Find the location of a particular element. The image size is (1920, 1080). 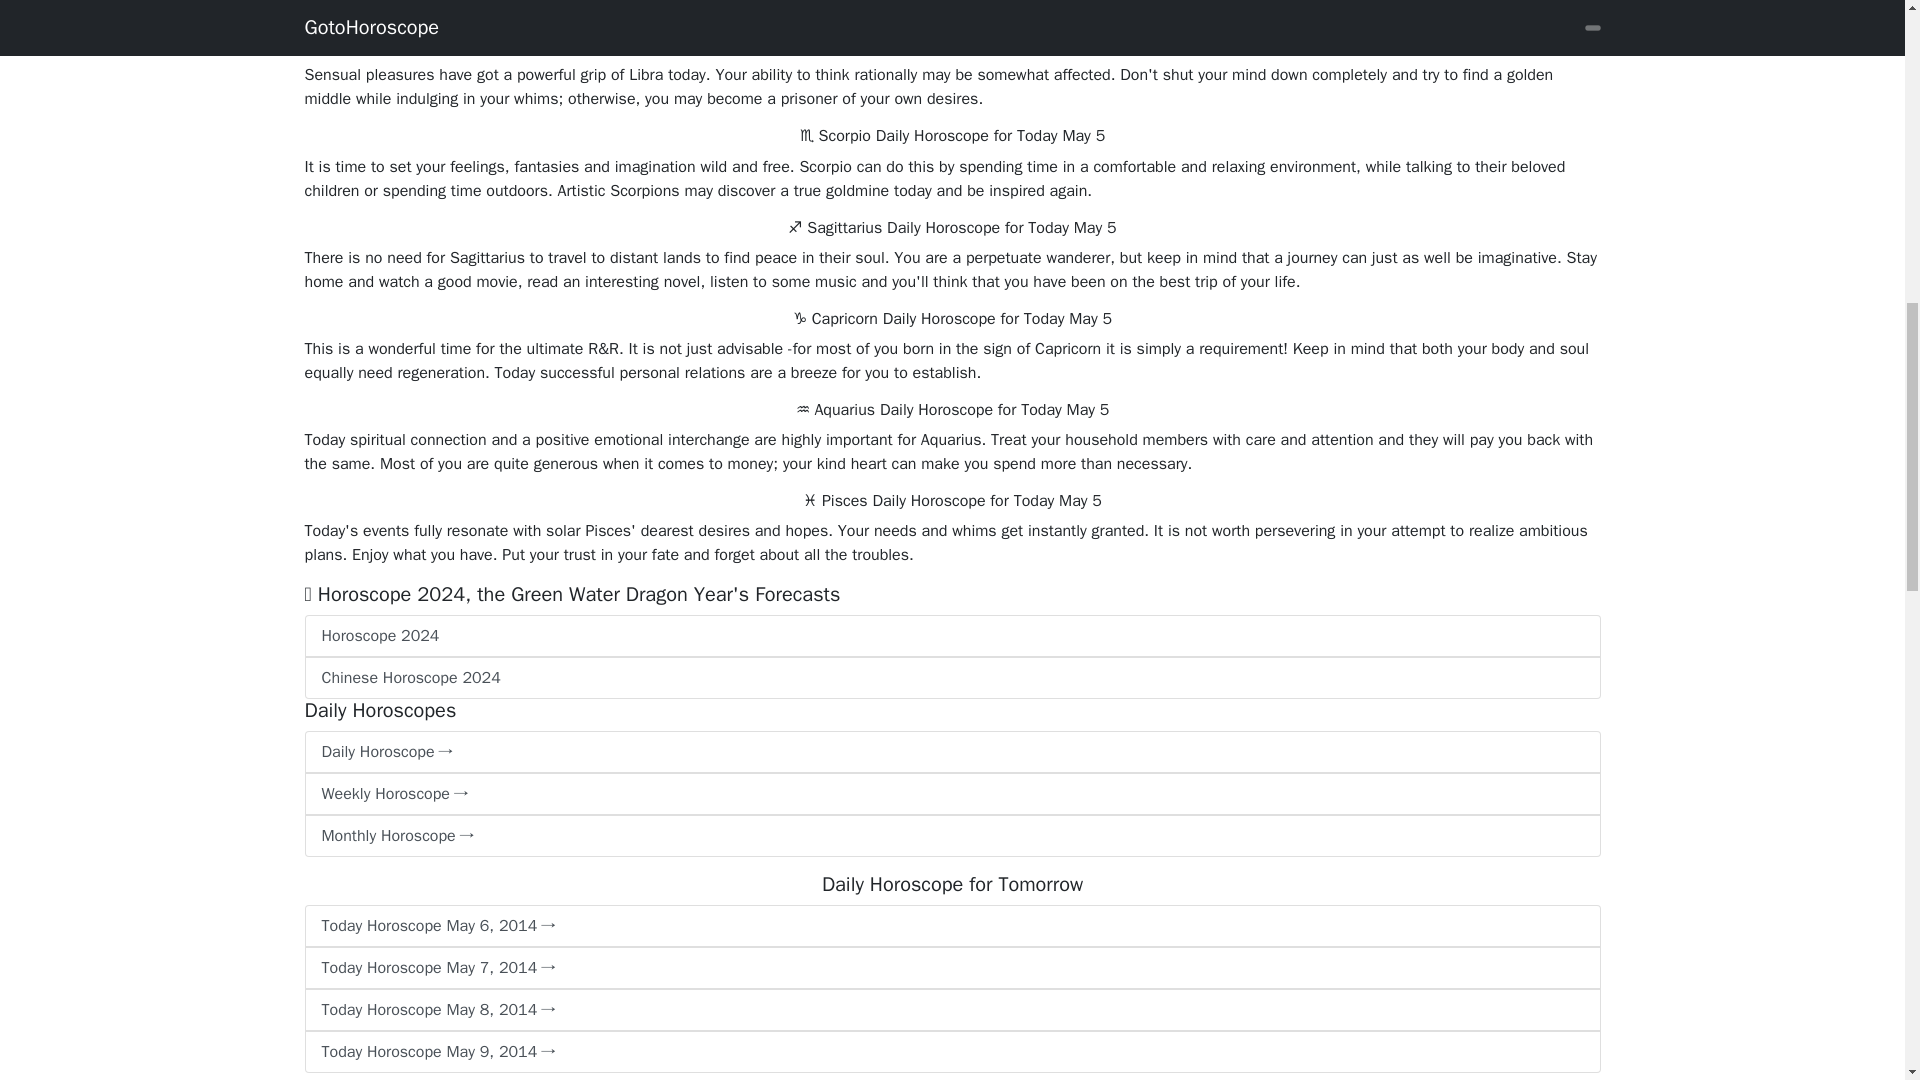

Daily Horoscope is located at coordinates (951, 752).